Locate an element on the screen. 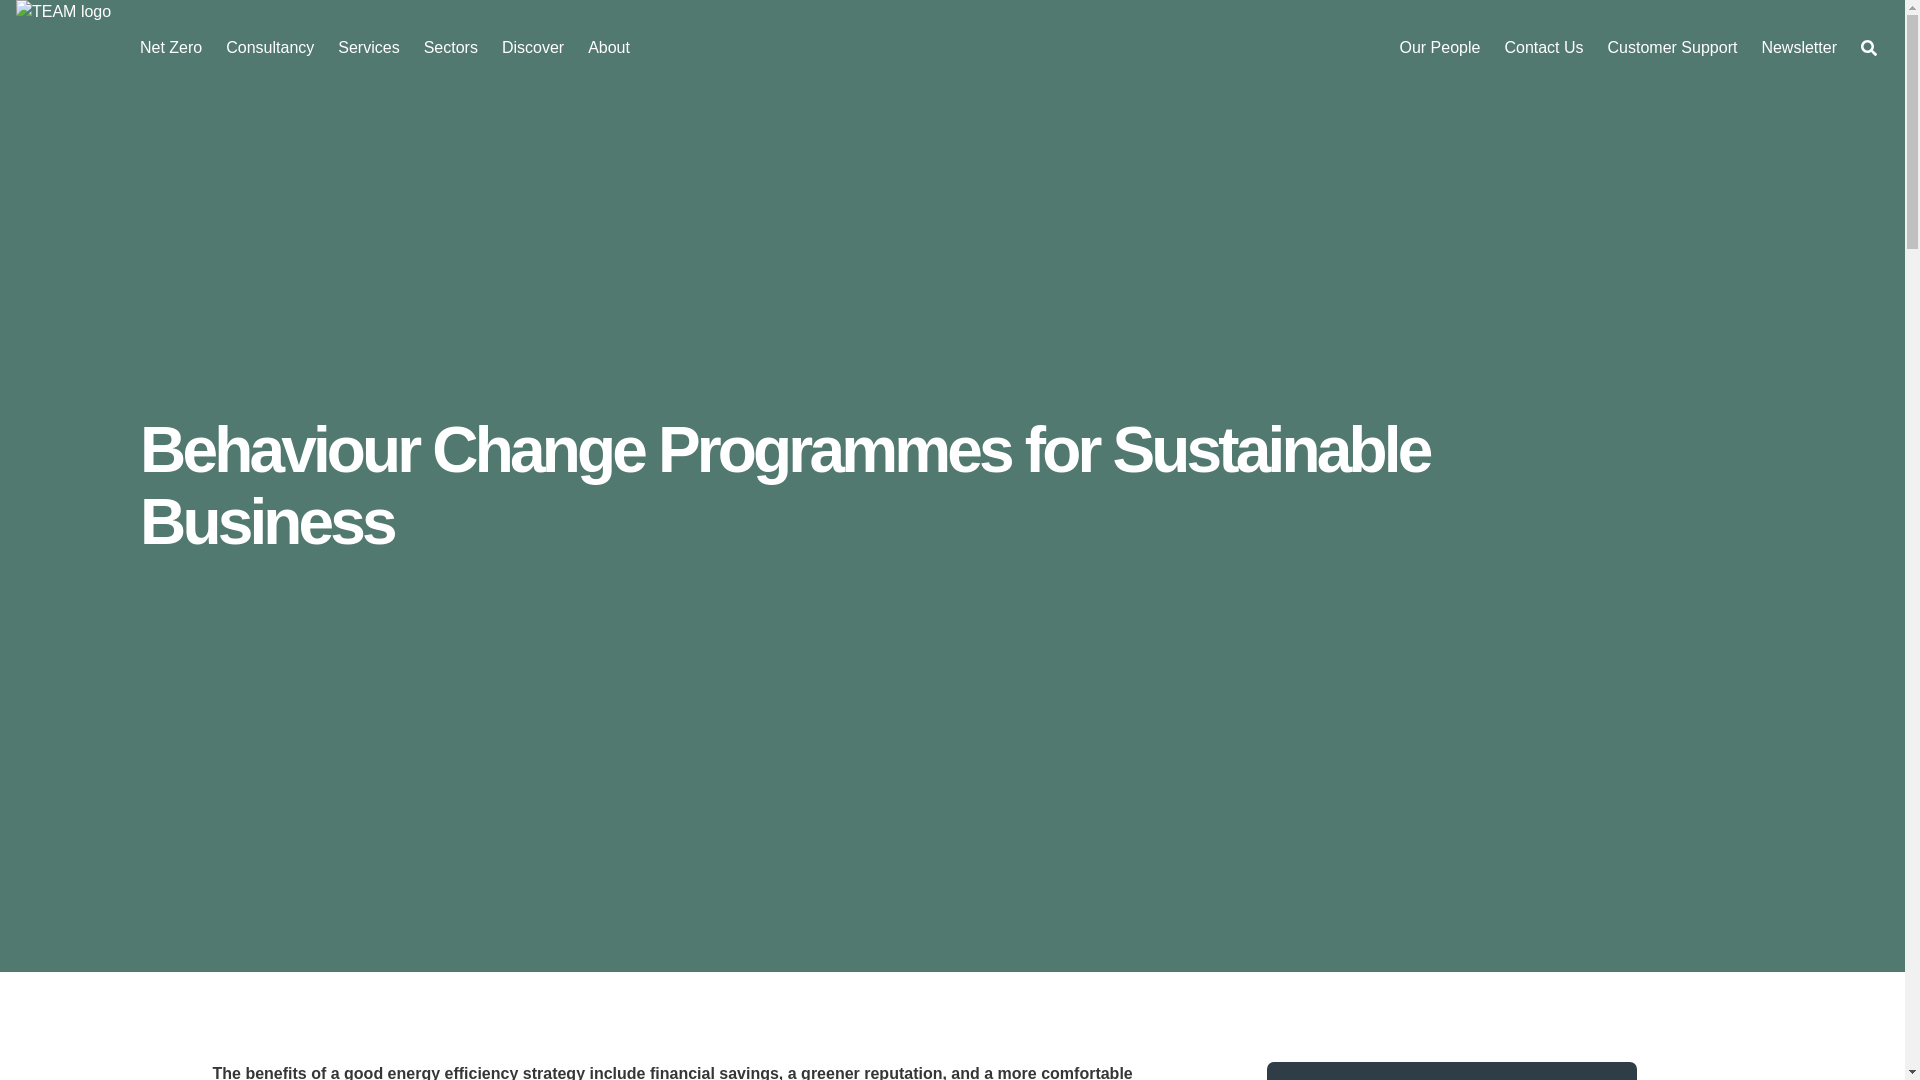 Image resolution: width=1920 pixels, height=1080 pixels. Consultancy is located at coordinates (270, 48).